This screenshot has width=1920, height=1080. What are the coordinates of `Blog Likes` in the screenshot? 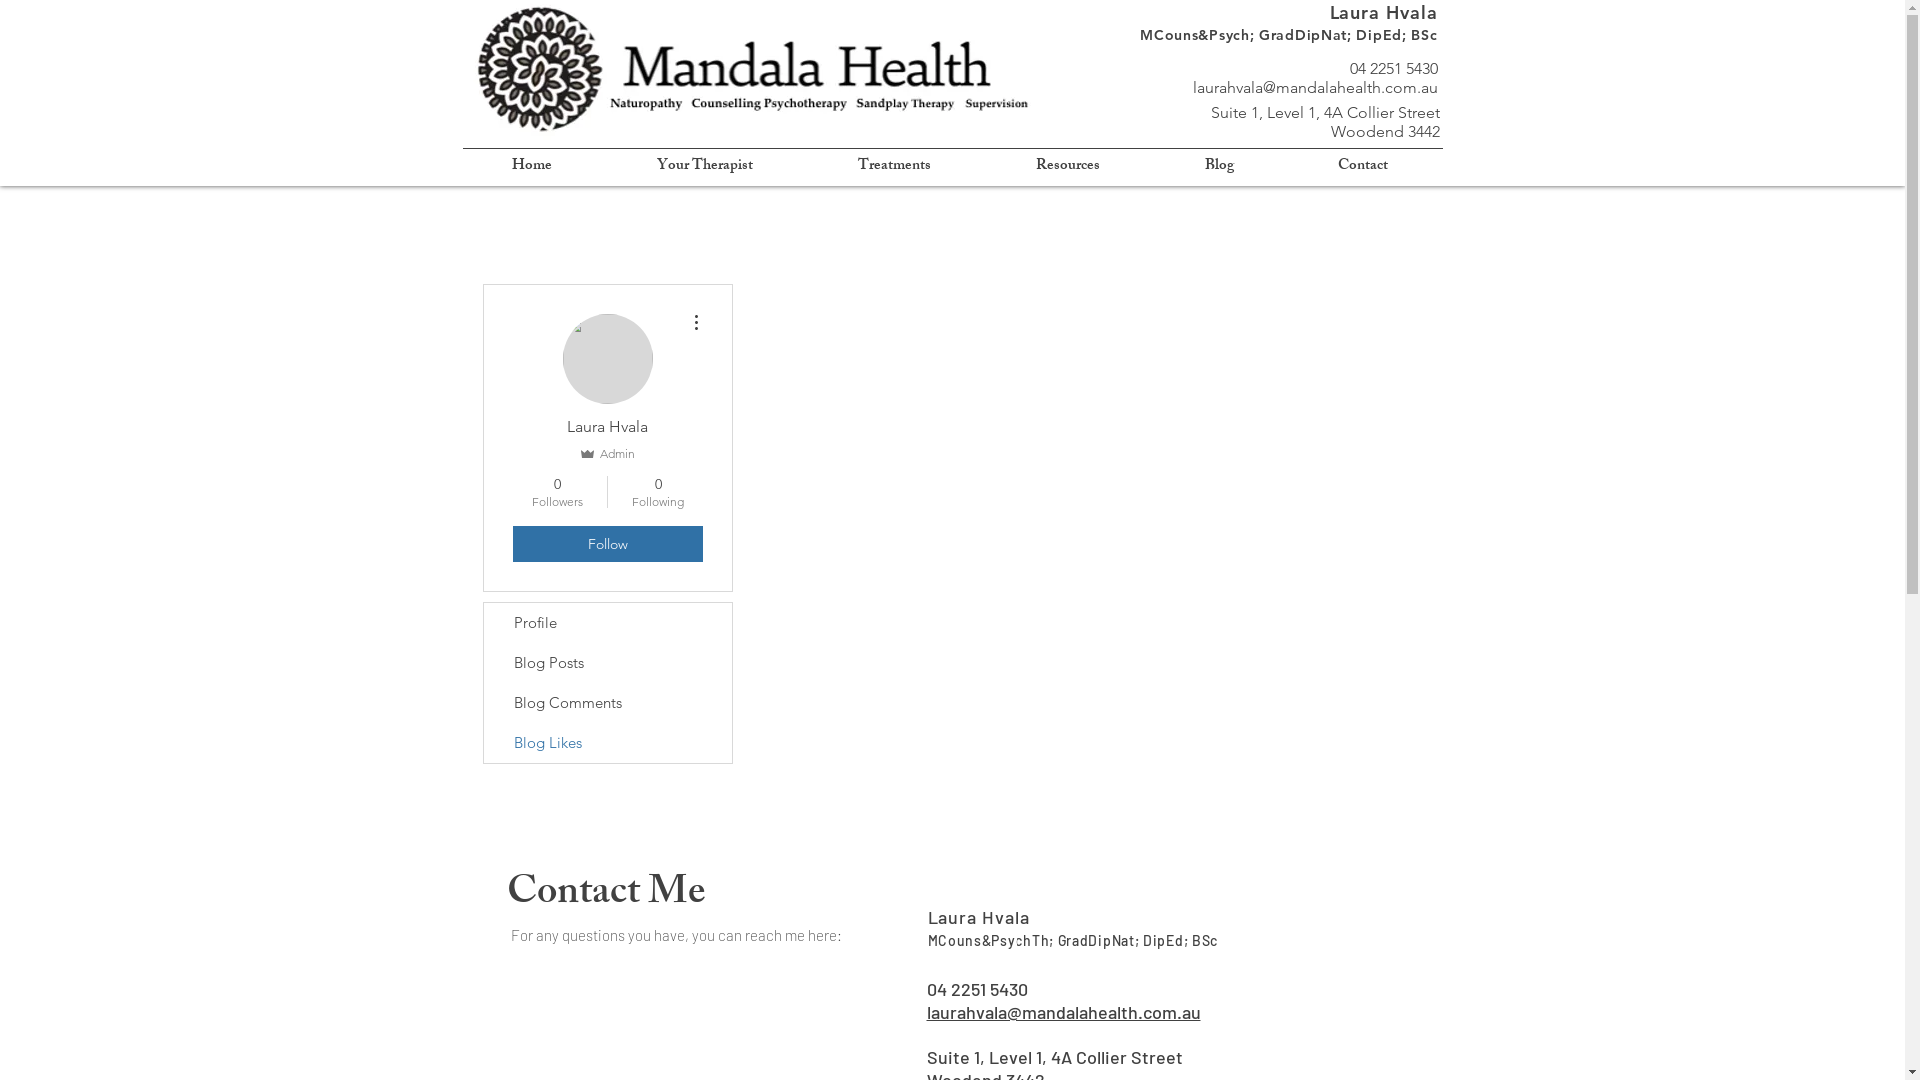 It's located at (608, 743).